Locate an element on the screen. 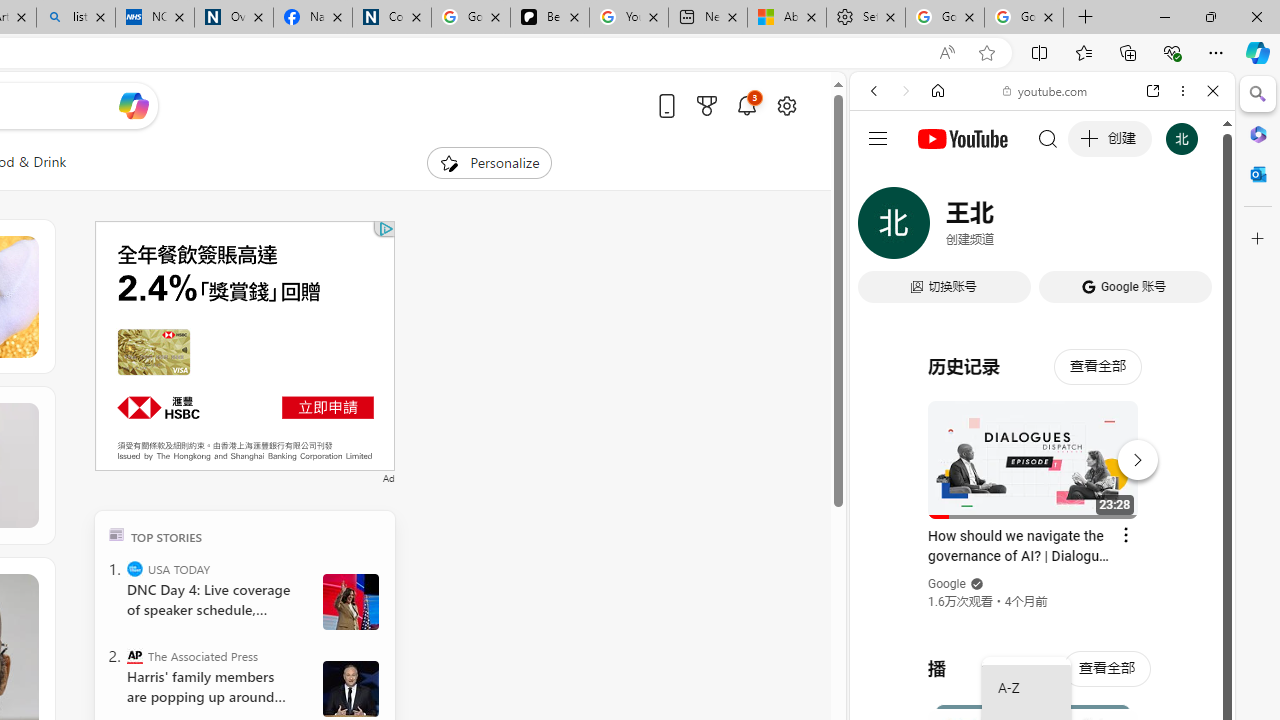  Personalize is located at coordinates (488, 162).